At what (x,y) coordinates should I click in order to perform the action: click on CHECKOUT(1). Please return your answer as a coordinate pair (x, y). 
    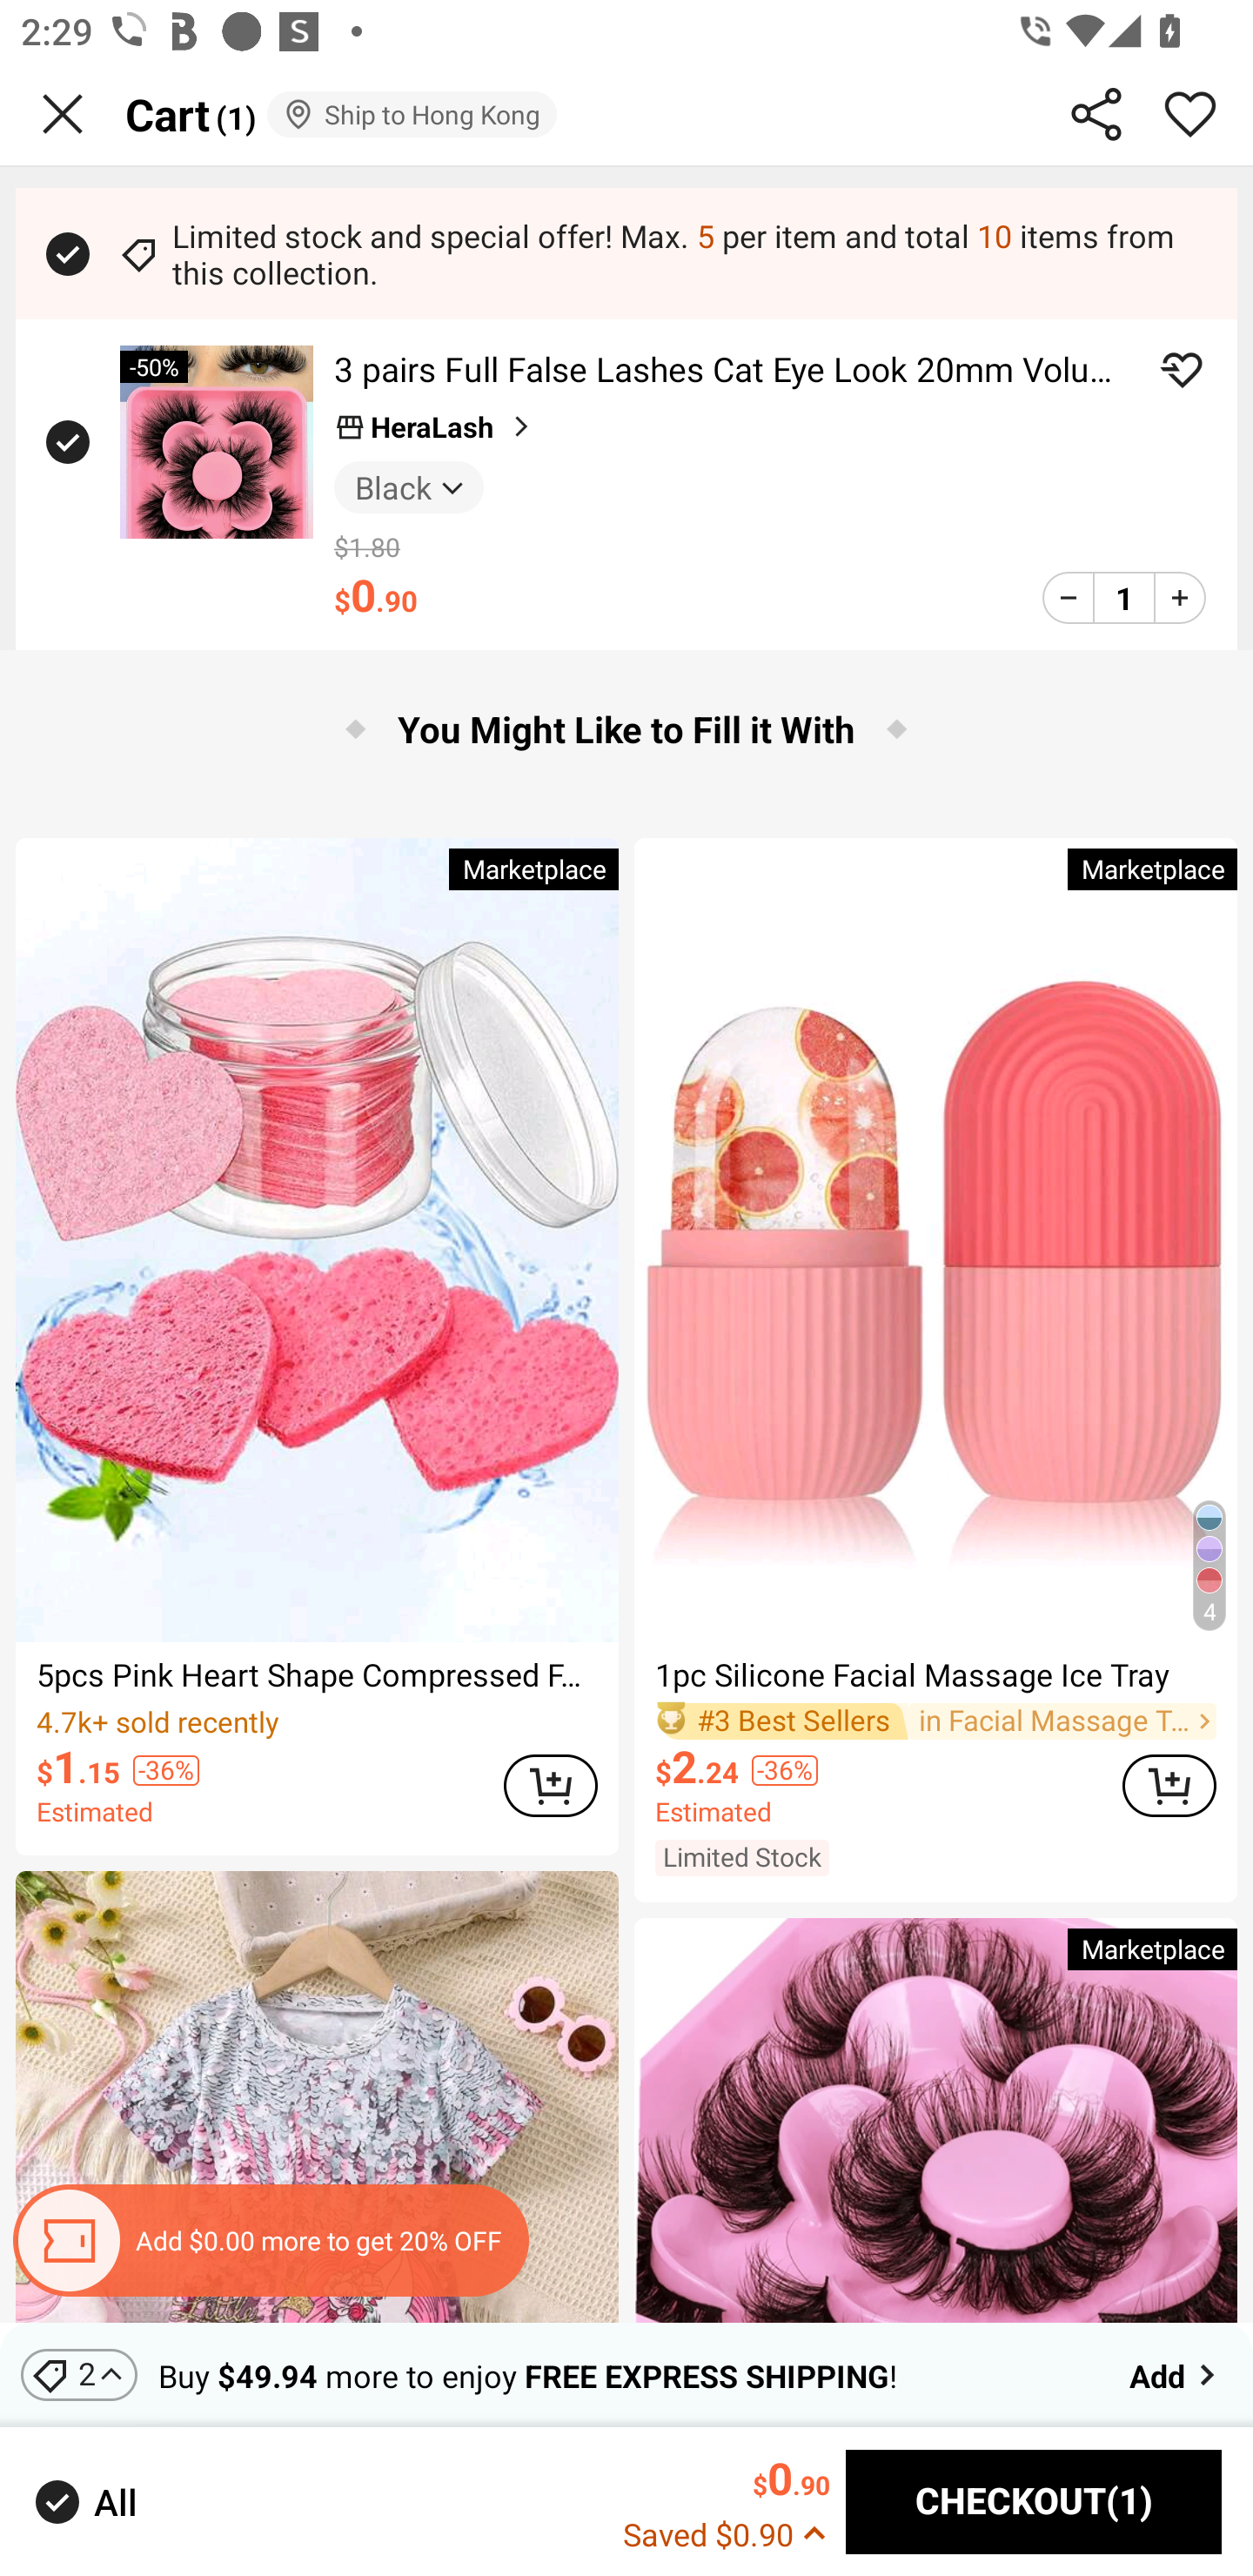
    Looking at the image, I should click on (1034, 2502).